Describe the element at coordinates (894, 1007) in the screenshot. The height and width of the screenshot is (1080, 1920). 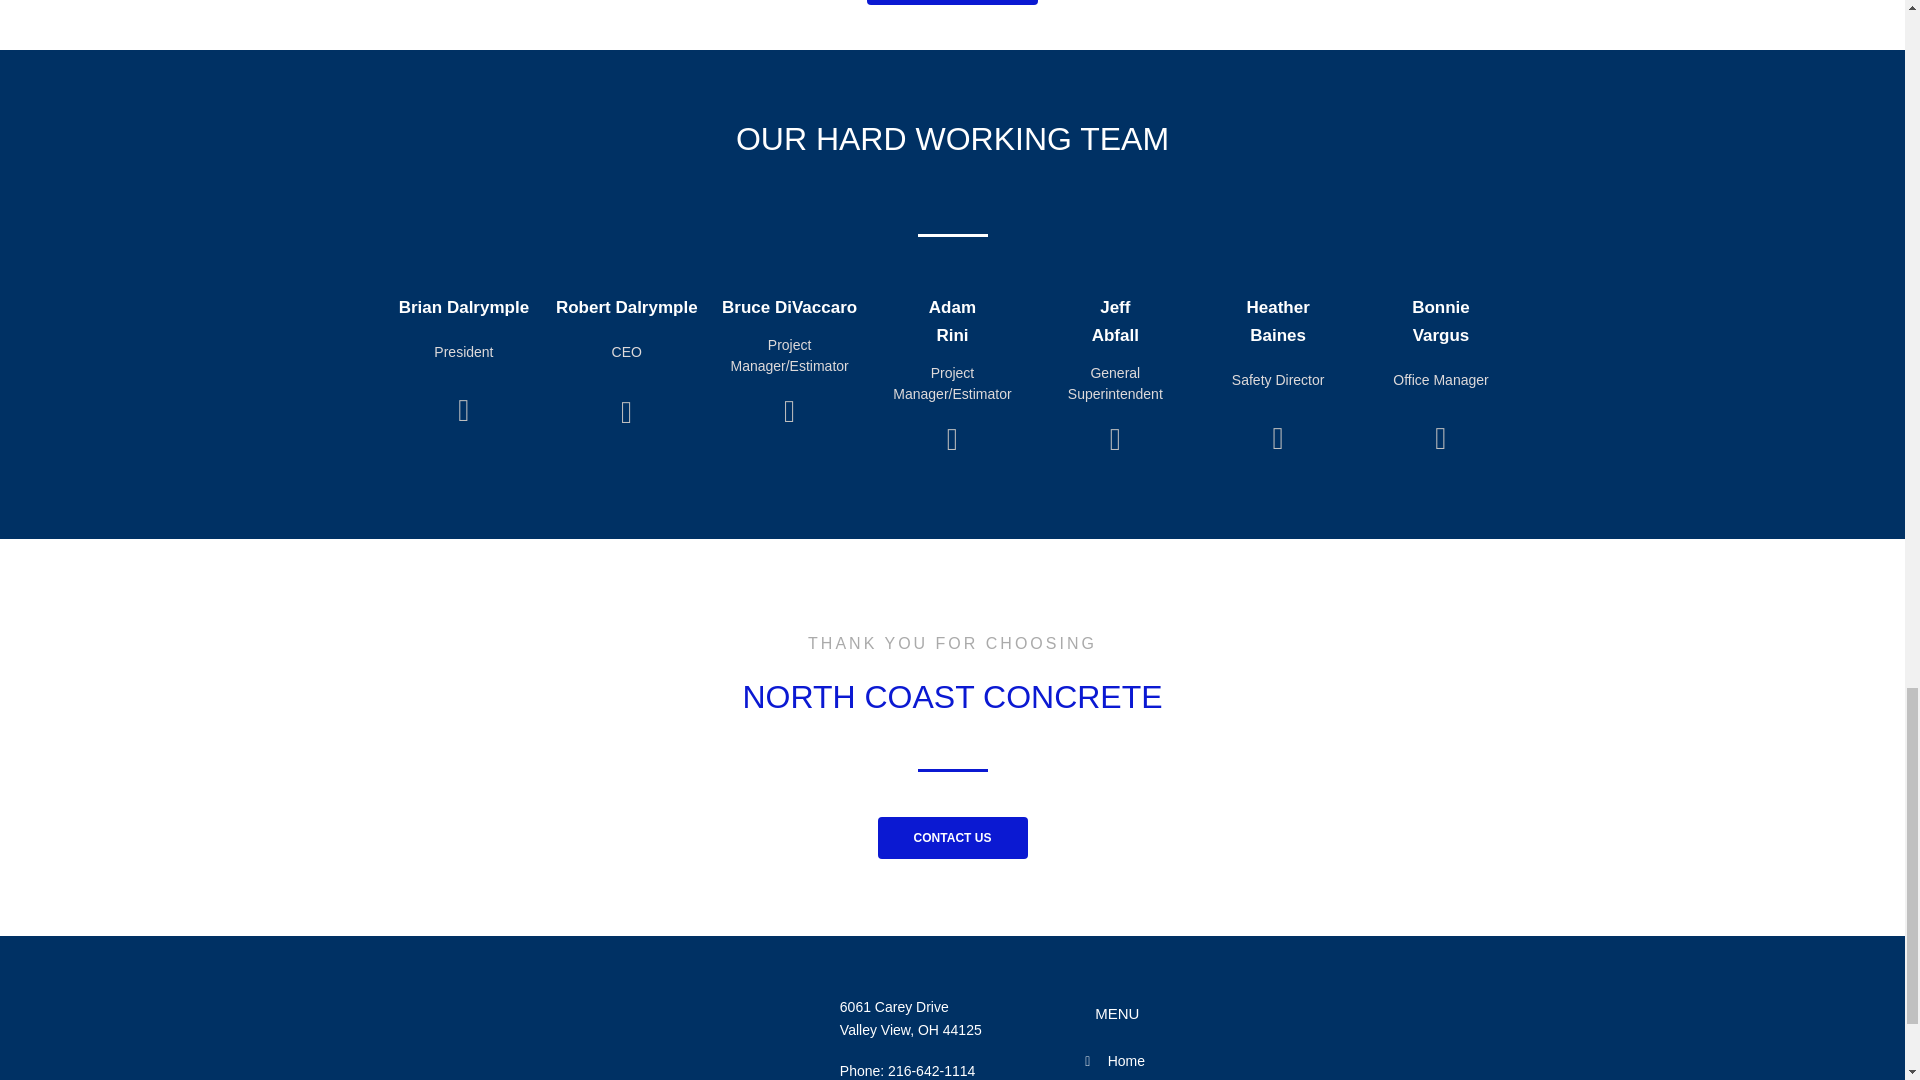
I see `6061 Carey Drive` at that location.